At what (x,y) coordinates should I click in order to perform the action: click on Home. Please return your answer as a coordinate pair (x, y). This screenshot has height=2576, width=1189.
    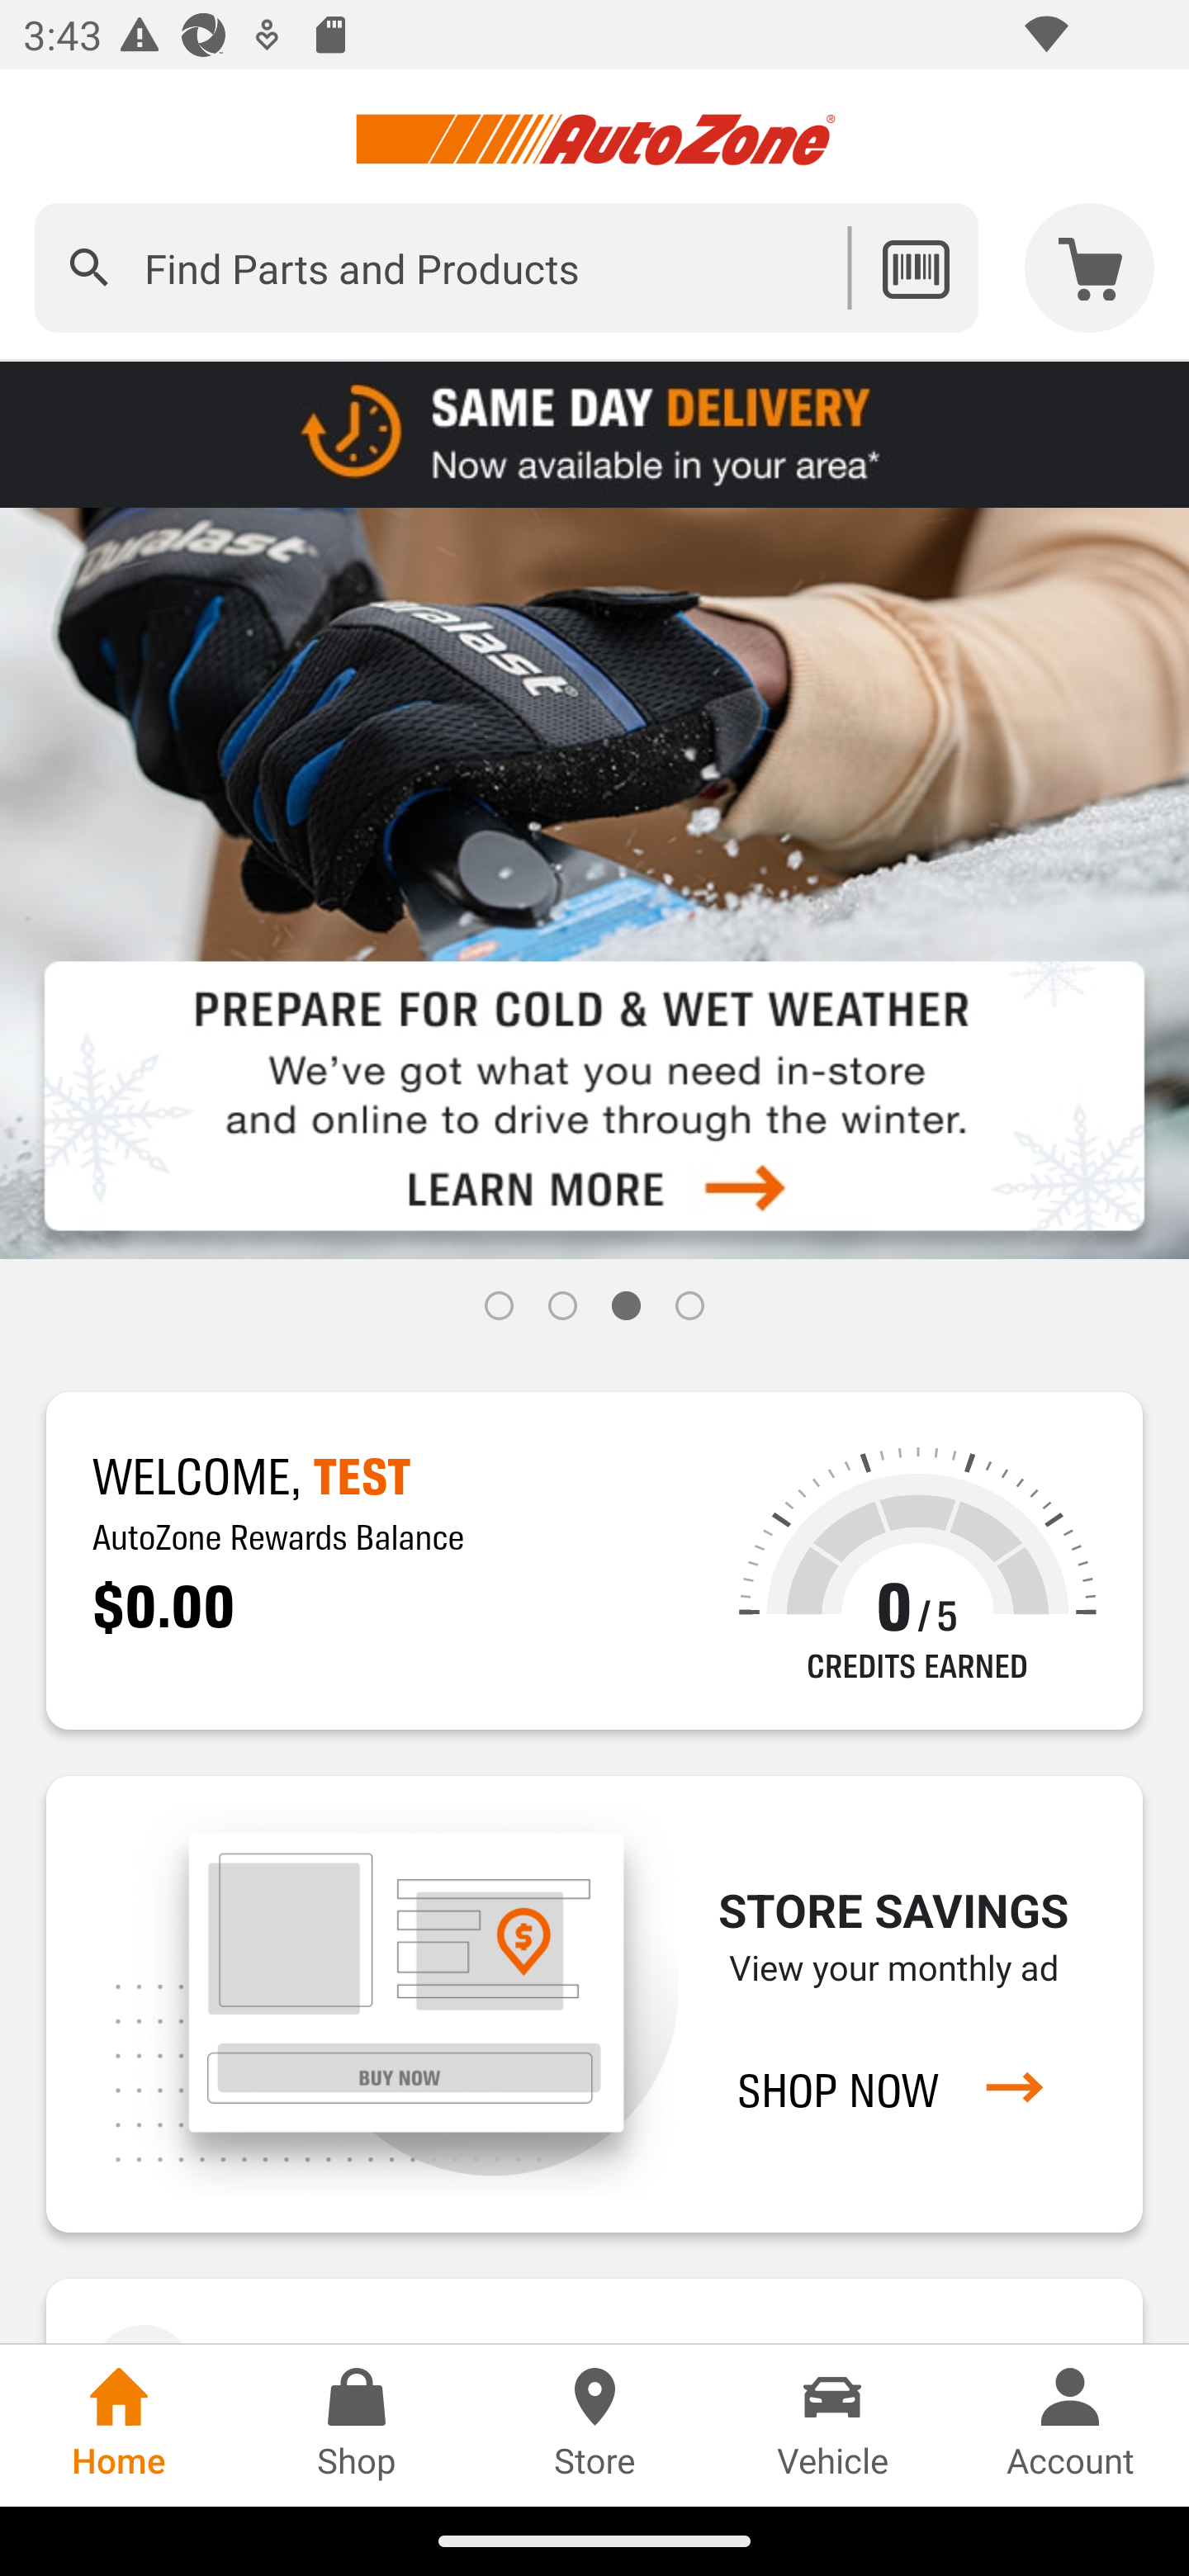
    Looking at the image, I should click on (119, 2425).